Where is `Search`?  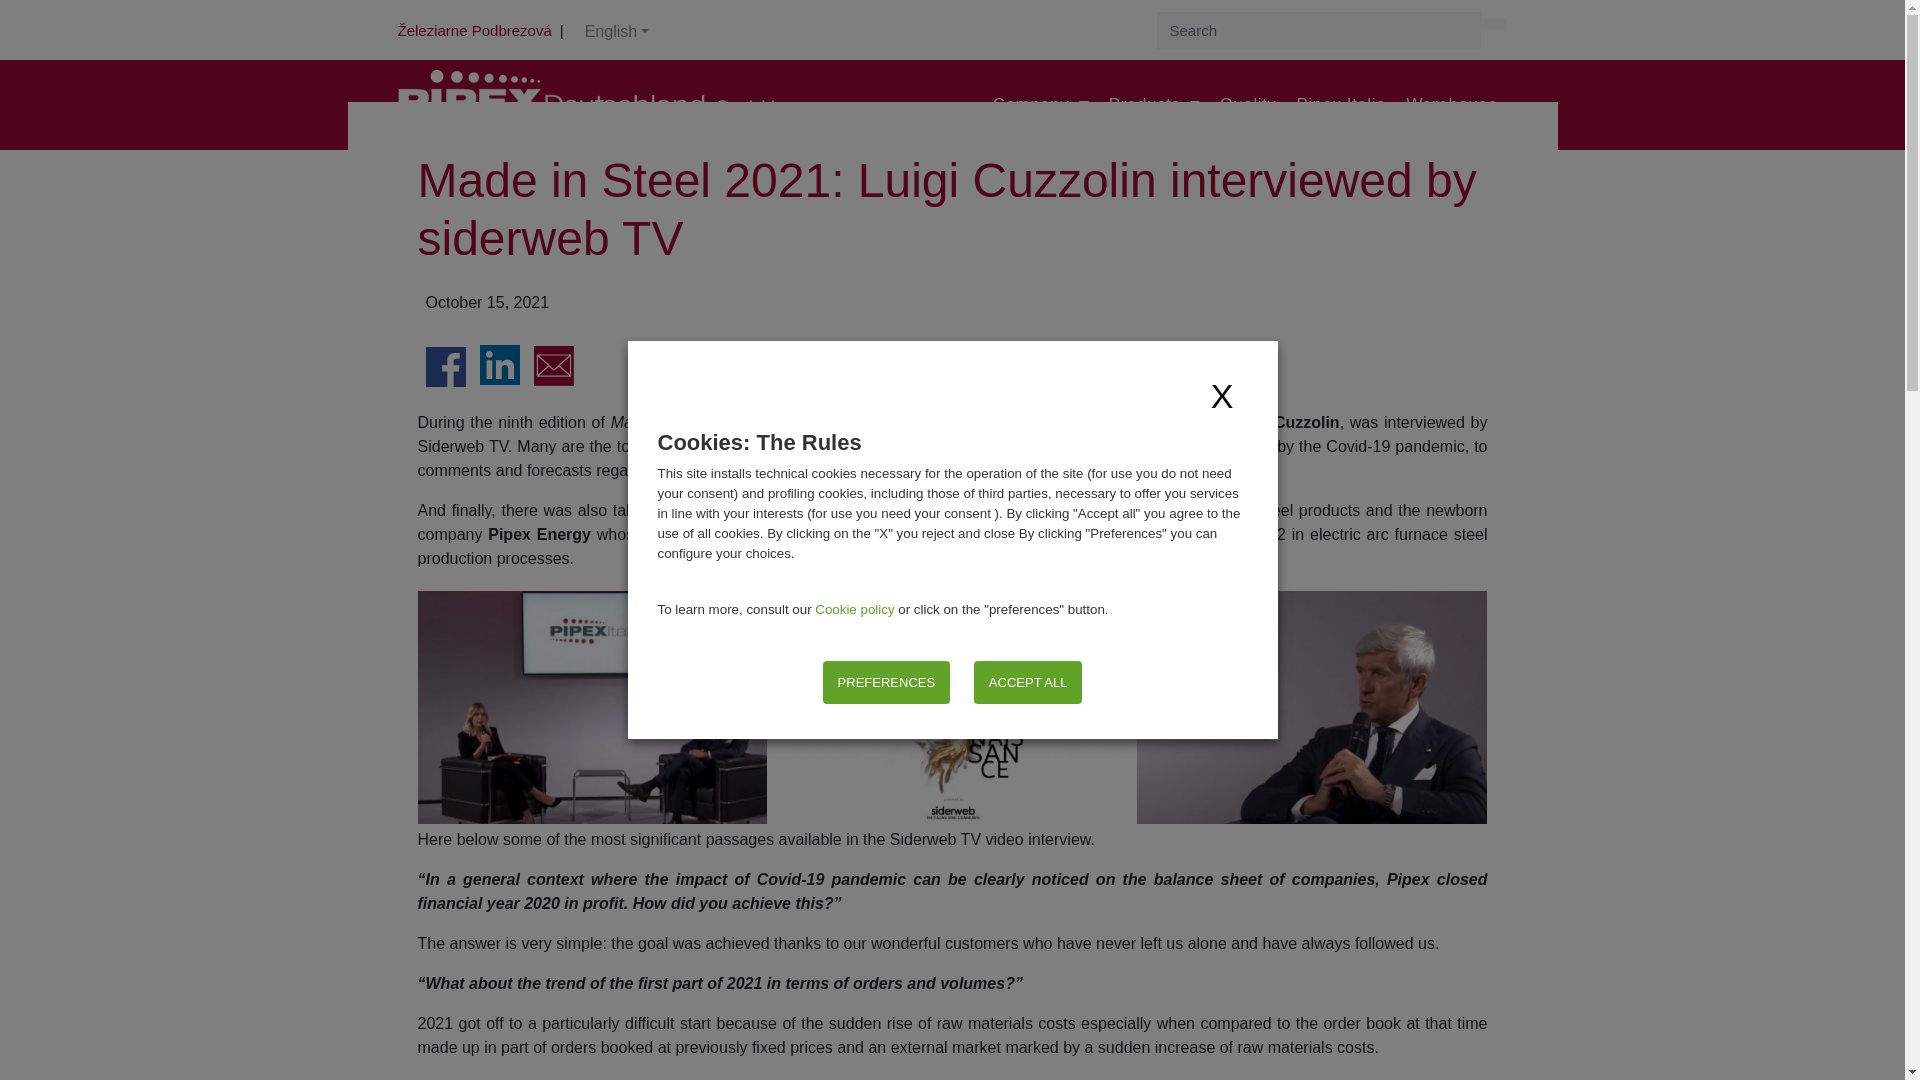
Search is located at coordinates (1494, 25).